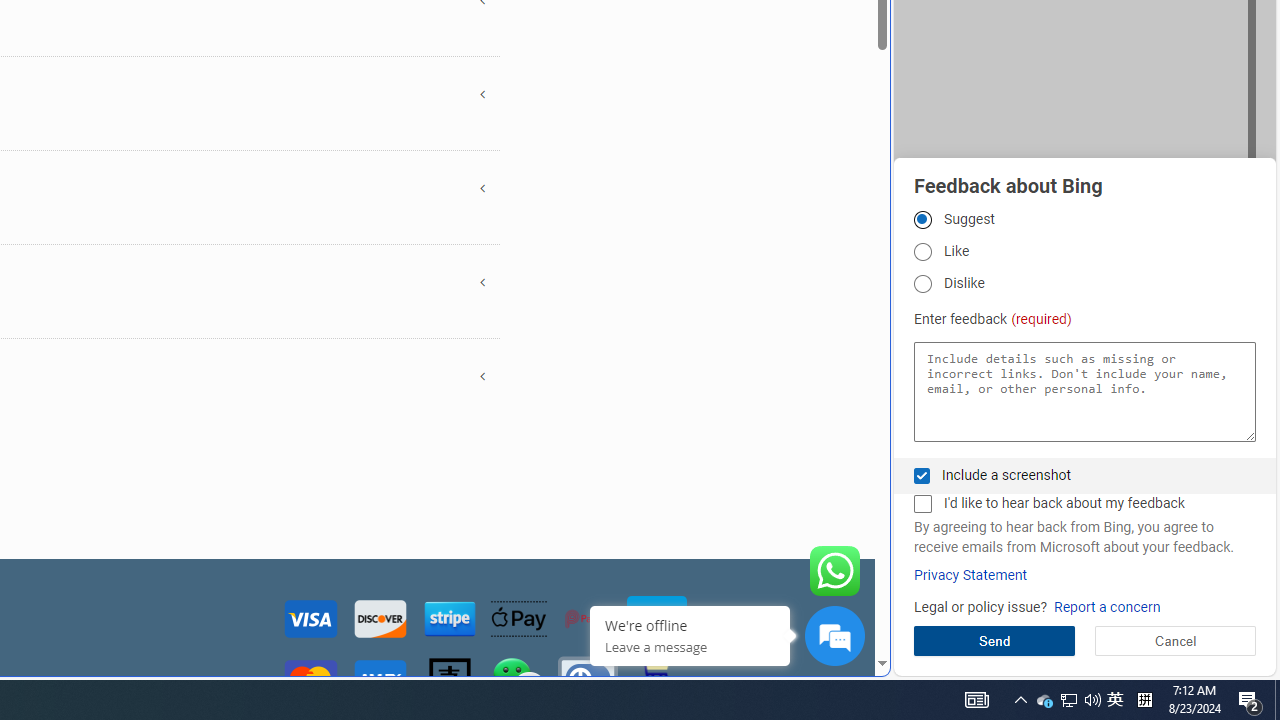 The width and height of the screenshot is (1280, 720). I want to click on Include a screenshot, so click(922, 476).